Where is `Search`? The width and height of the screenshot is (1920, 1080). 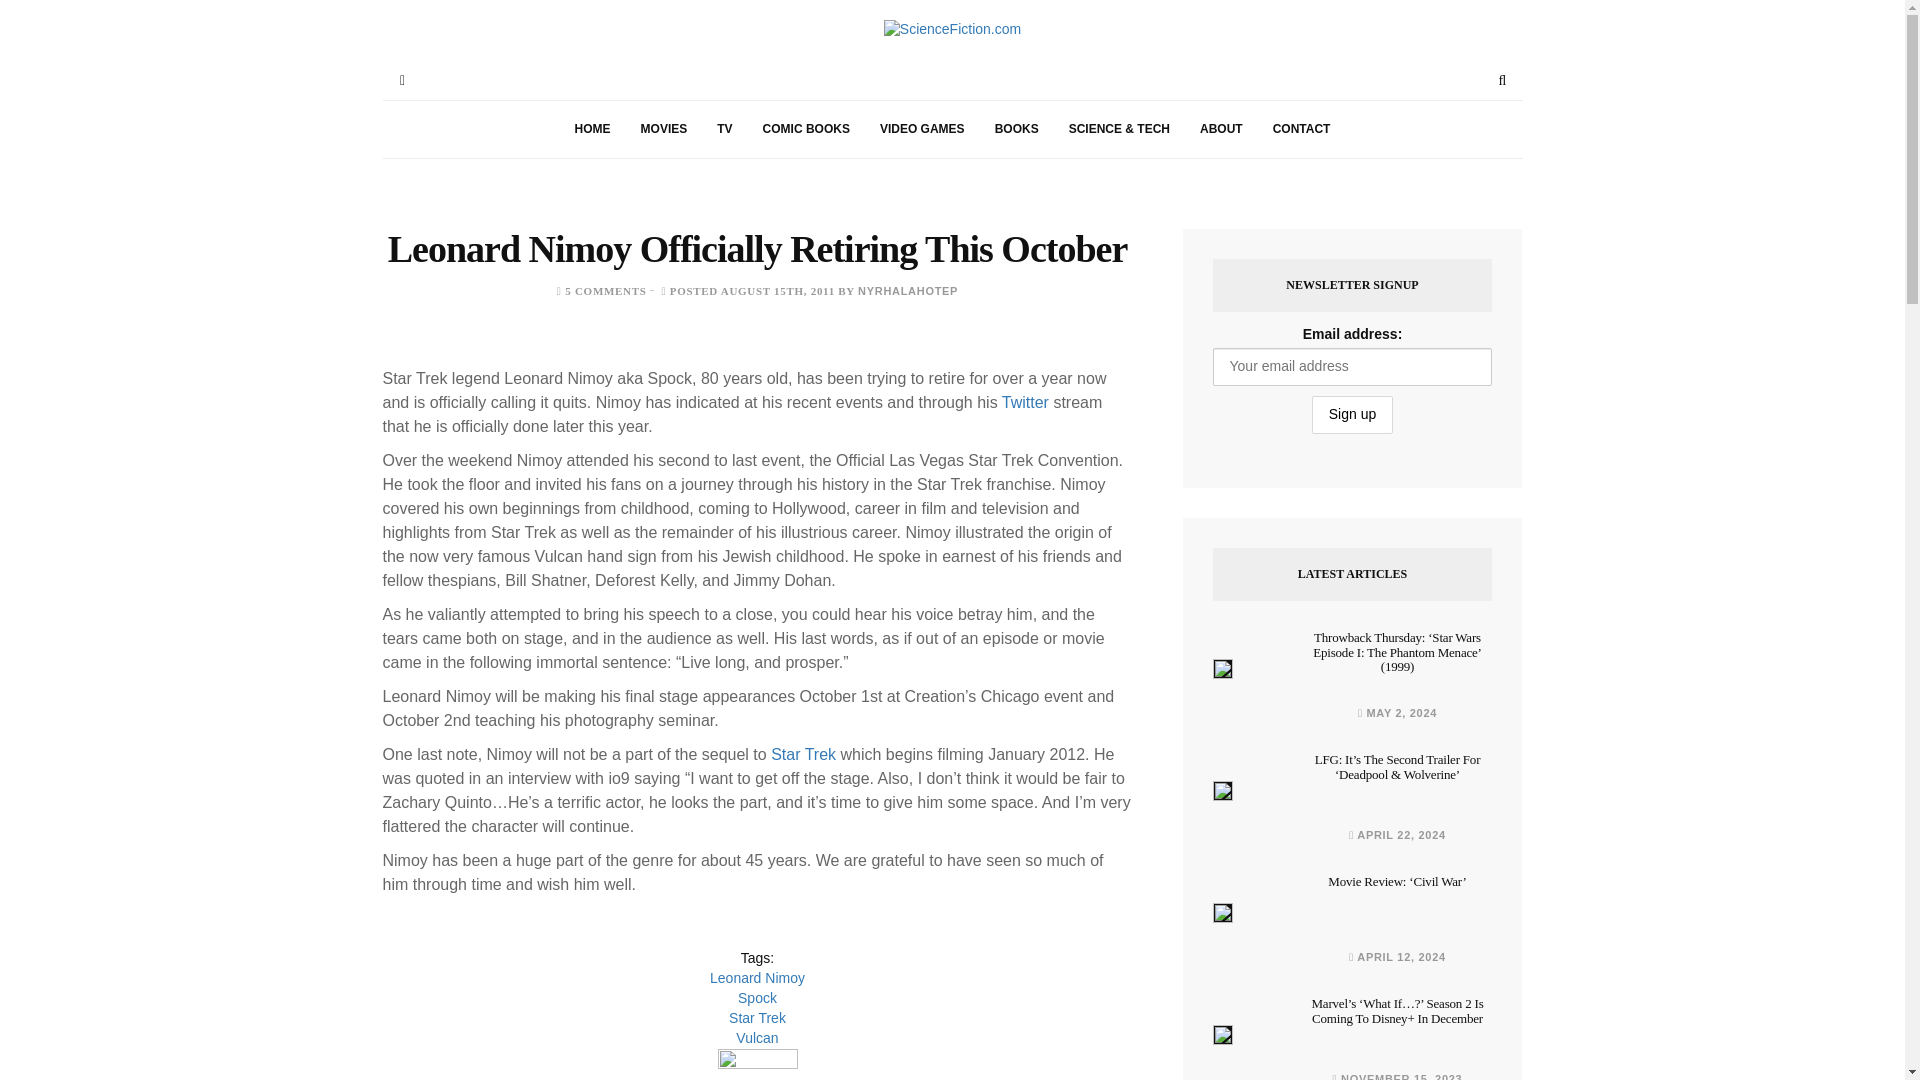 Search is located at coordinates (1502, 80).